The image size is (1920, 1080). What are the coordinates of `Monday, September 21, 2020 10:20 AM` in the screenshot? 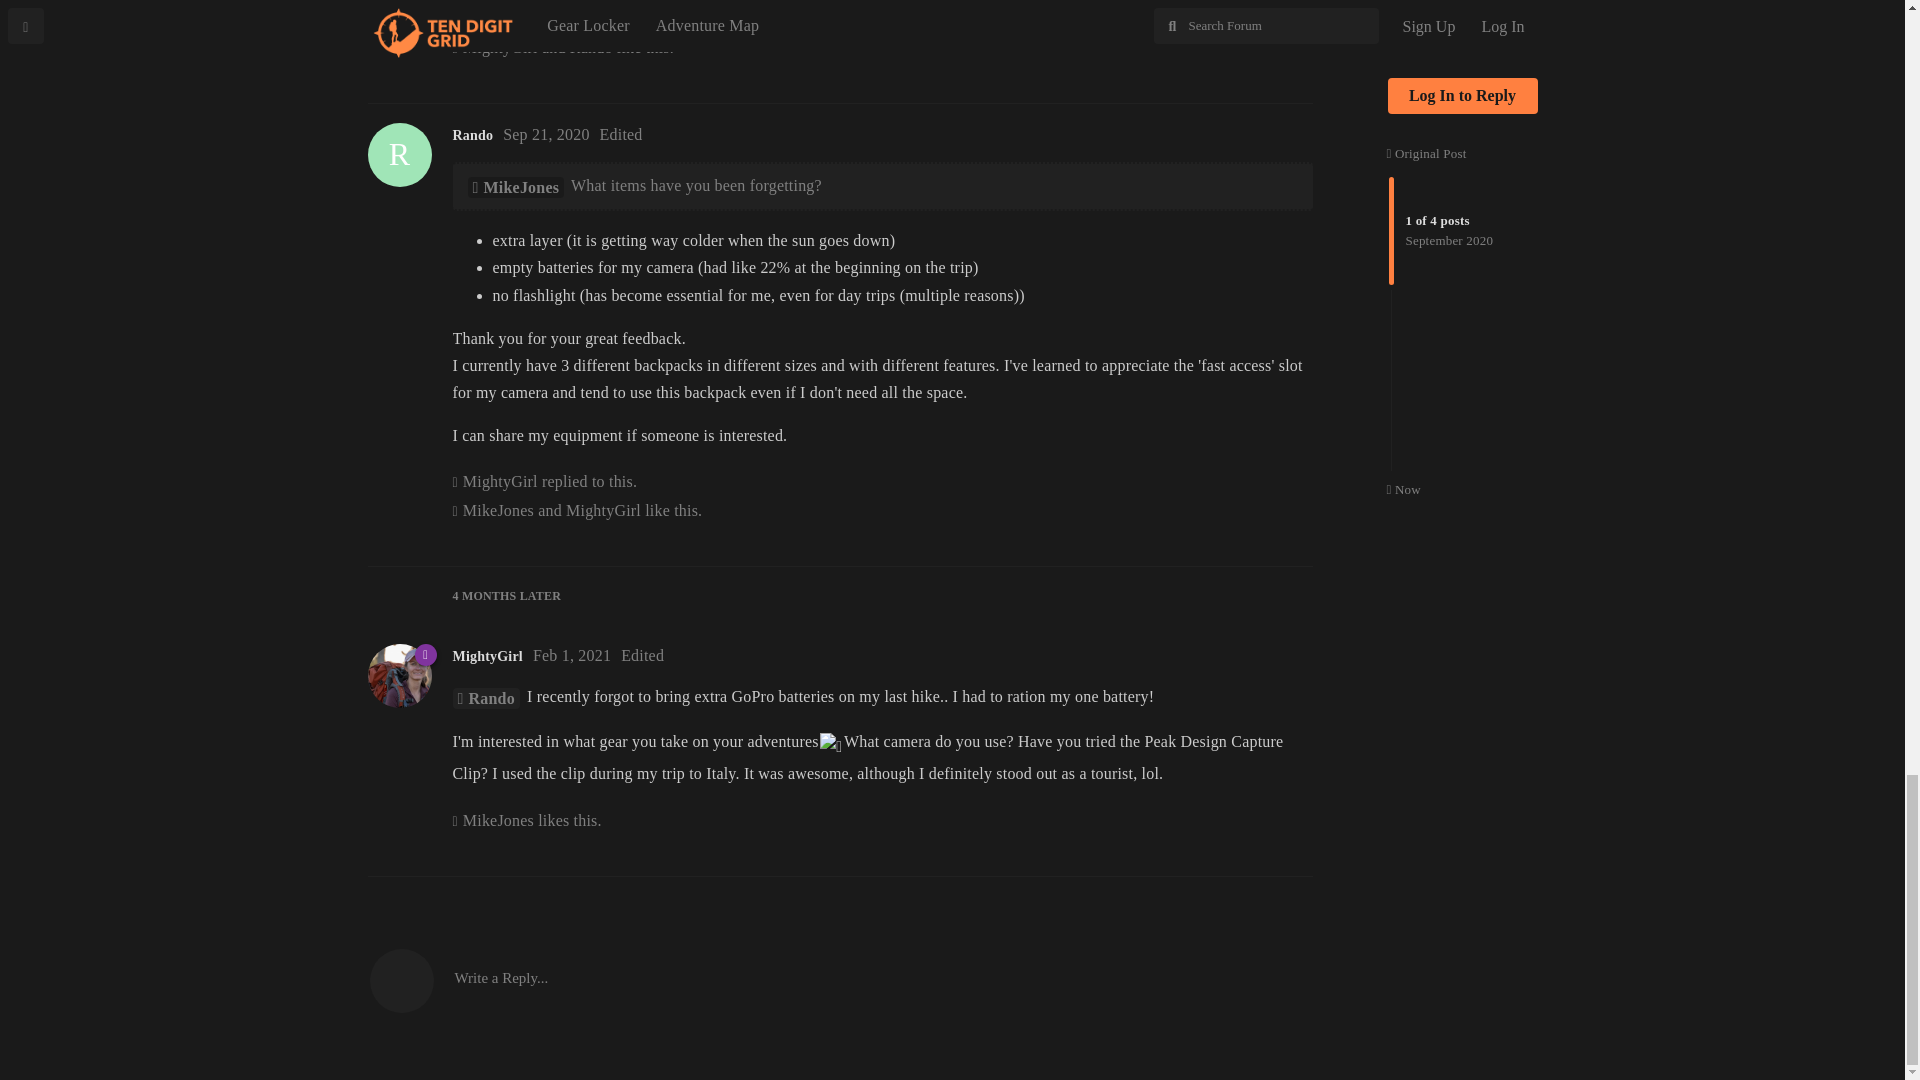 It's located at (472, 135).